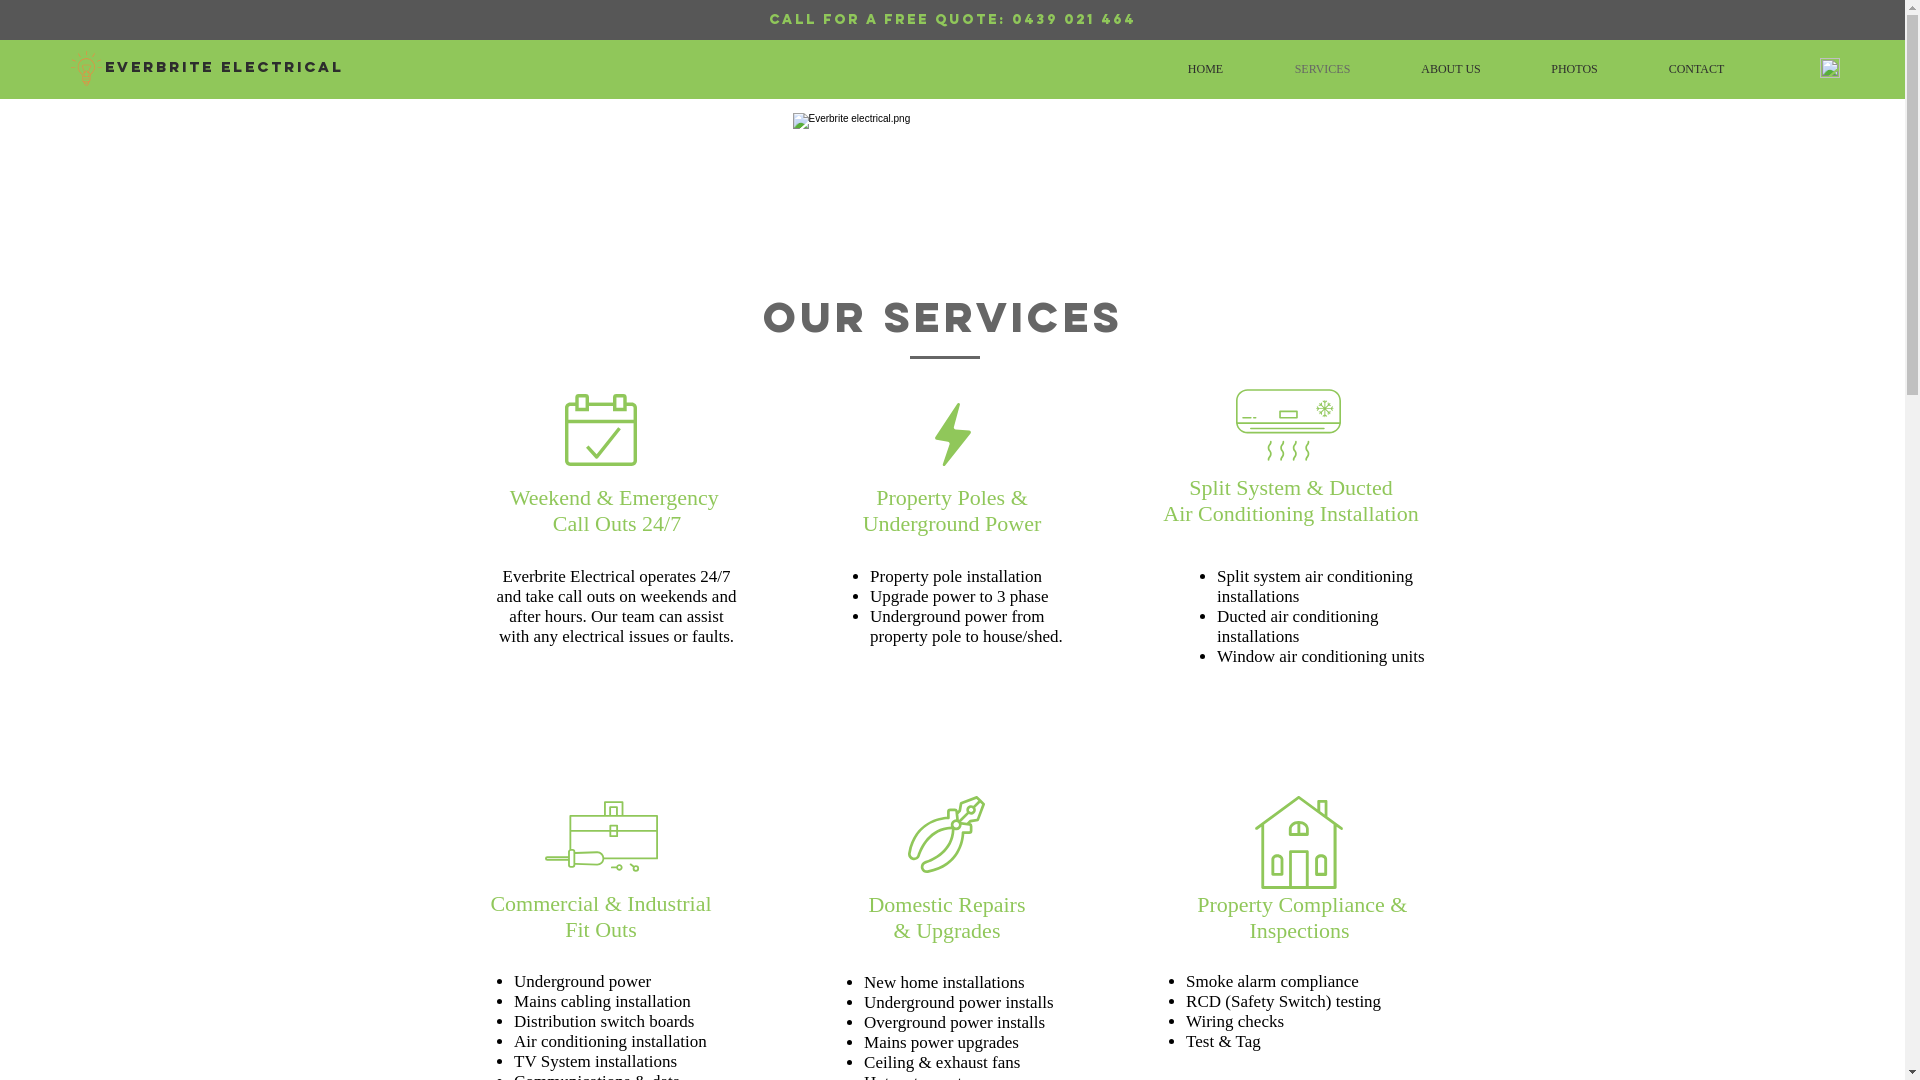  I want to click on PHOTOS, so click(1574, 70).